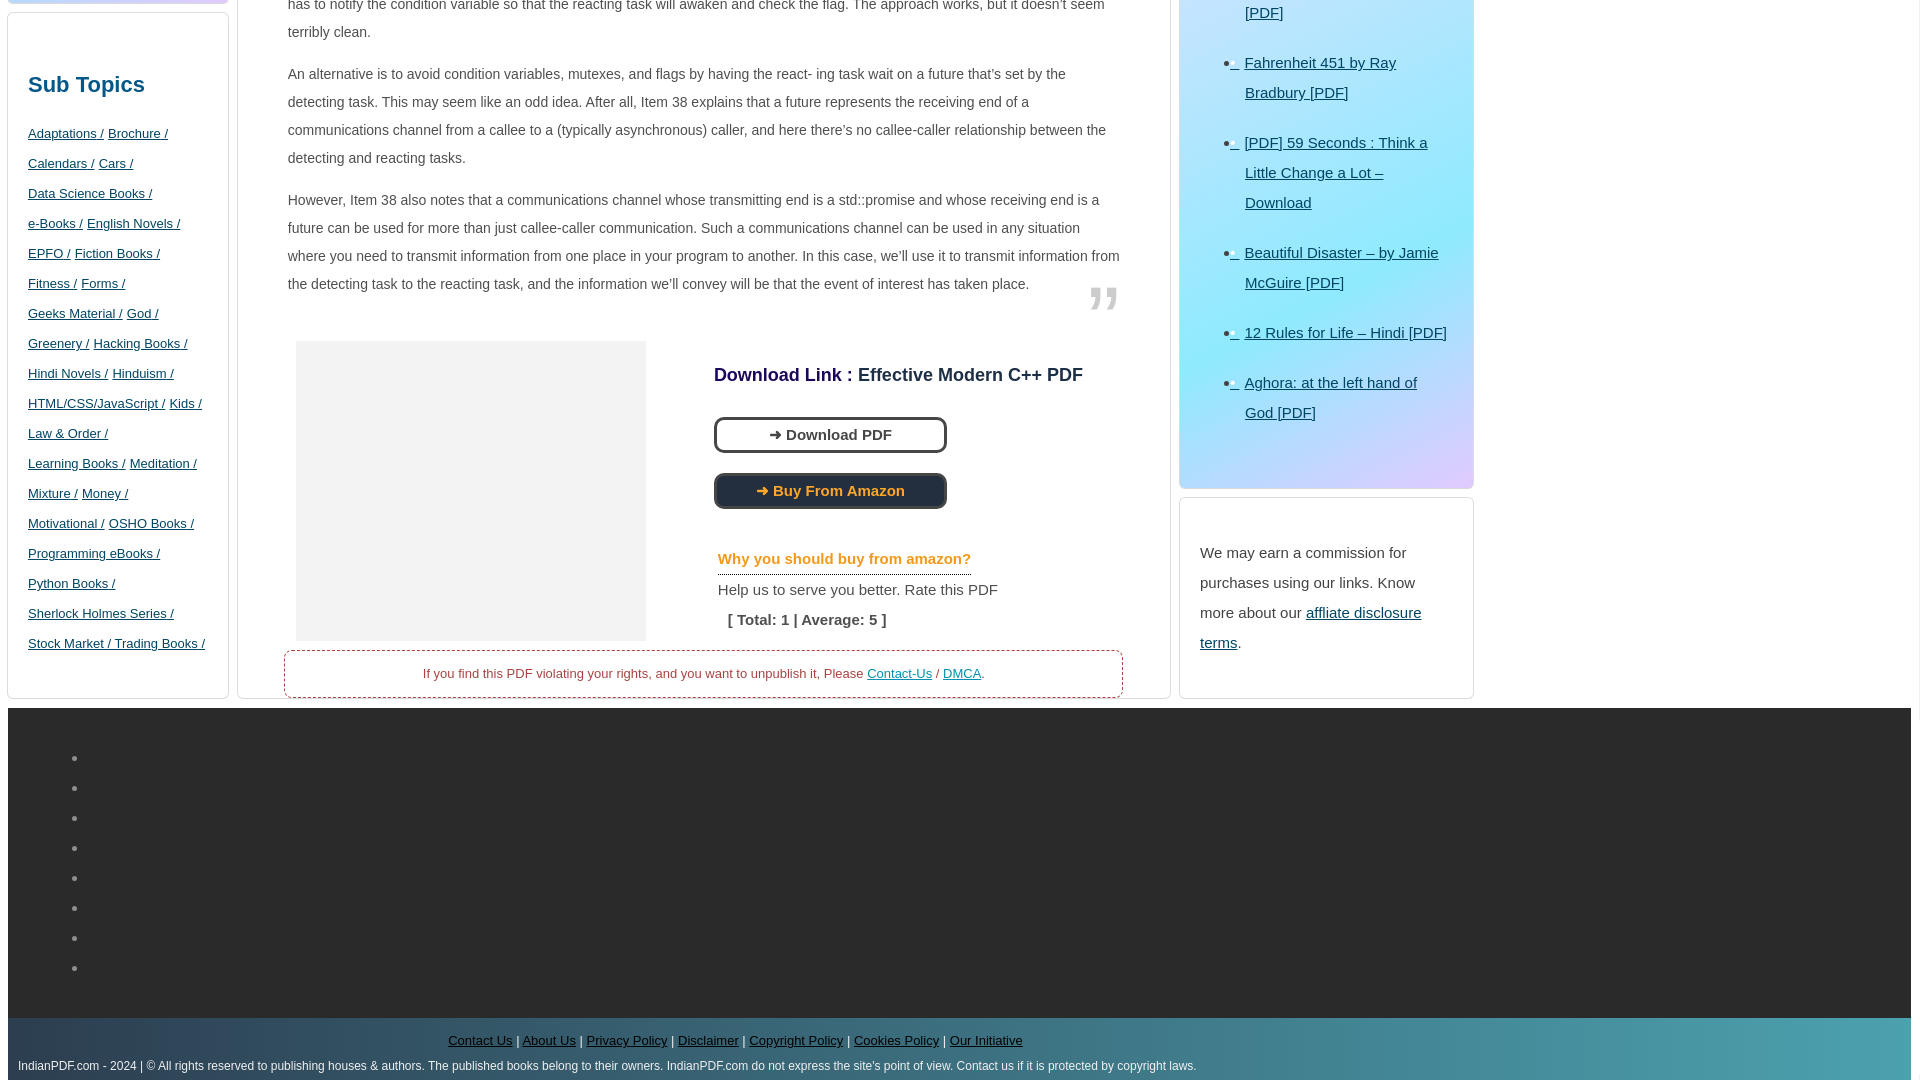  What do you see at coordinates (830, 434) in the screenshot?
I see `Download PDF` at bounding box center [830, 434].